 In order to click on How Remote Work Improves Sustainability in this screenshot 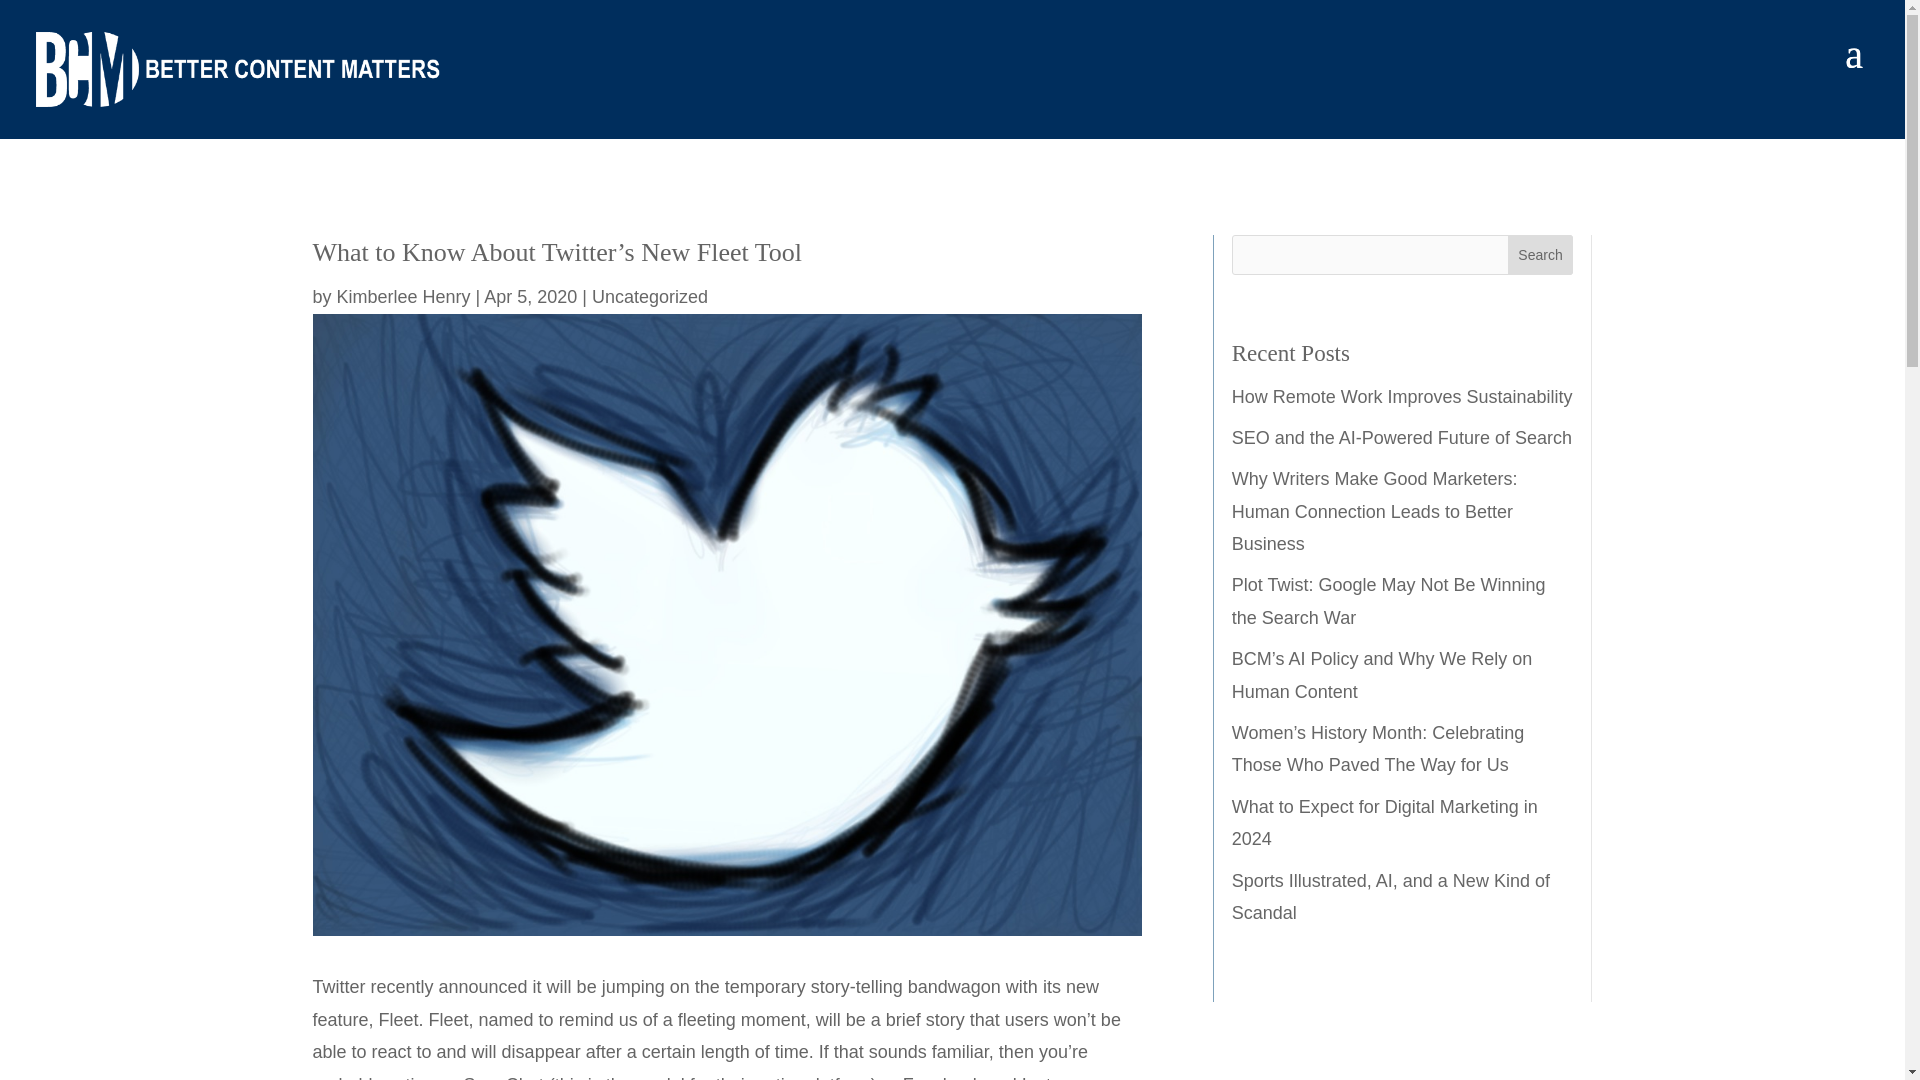, I will do `click(1402, 396)`.